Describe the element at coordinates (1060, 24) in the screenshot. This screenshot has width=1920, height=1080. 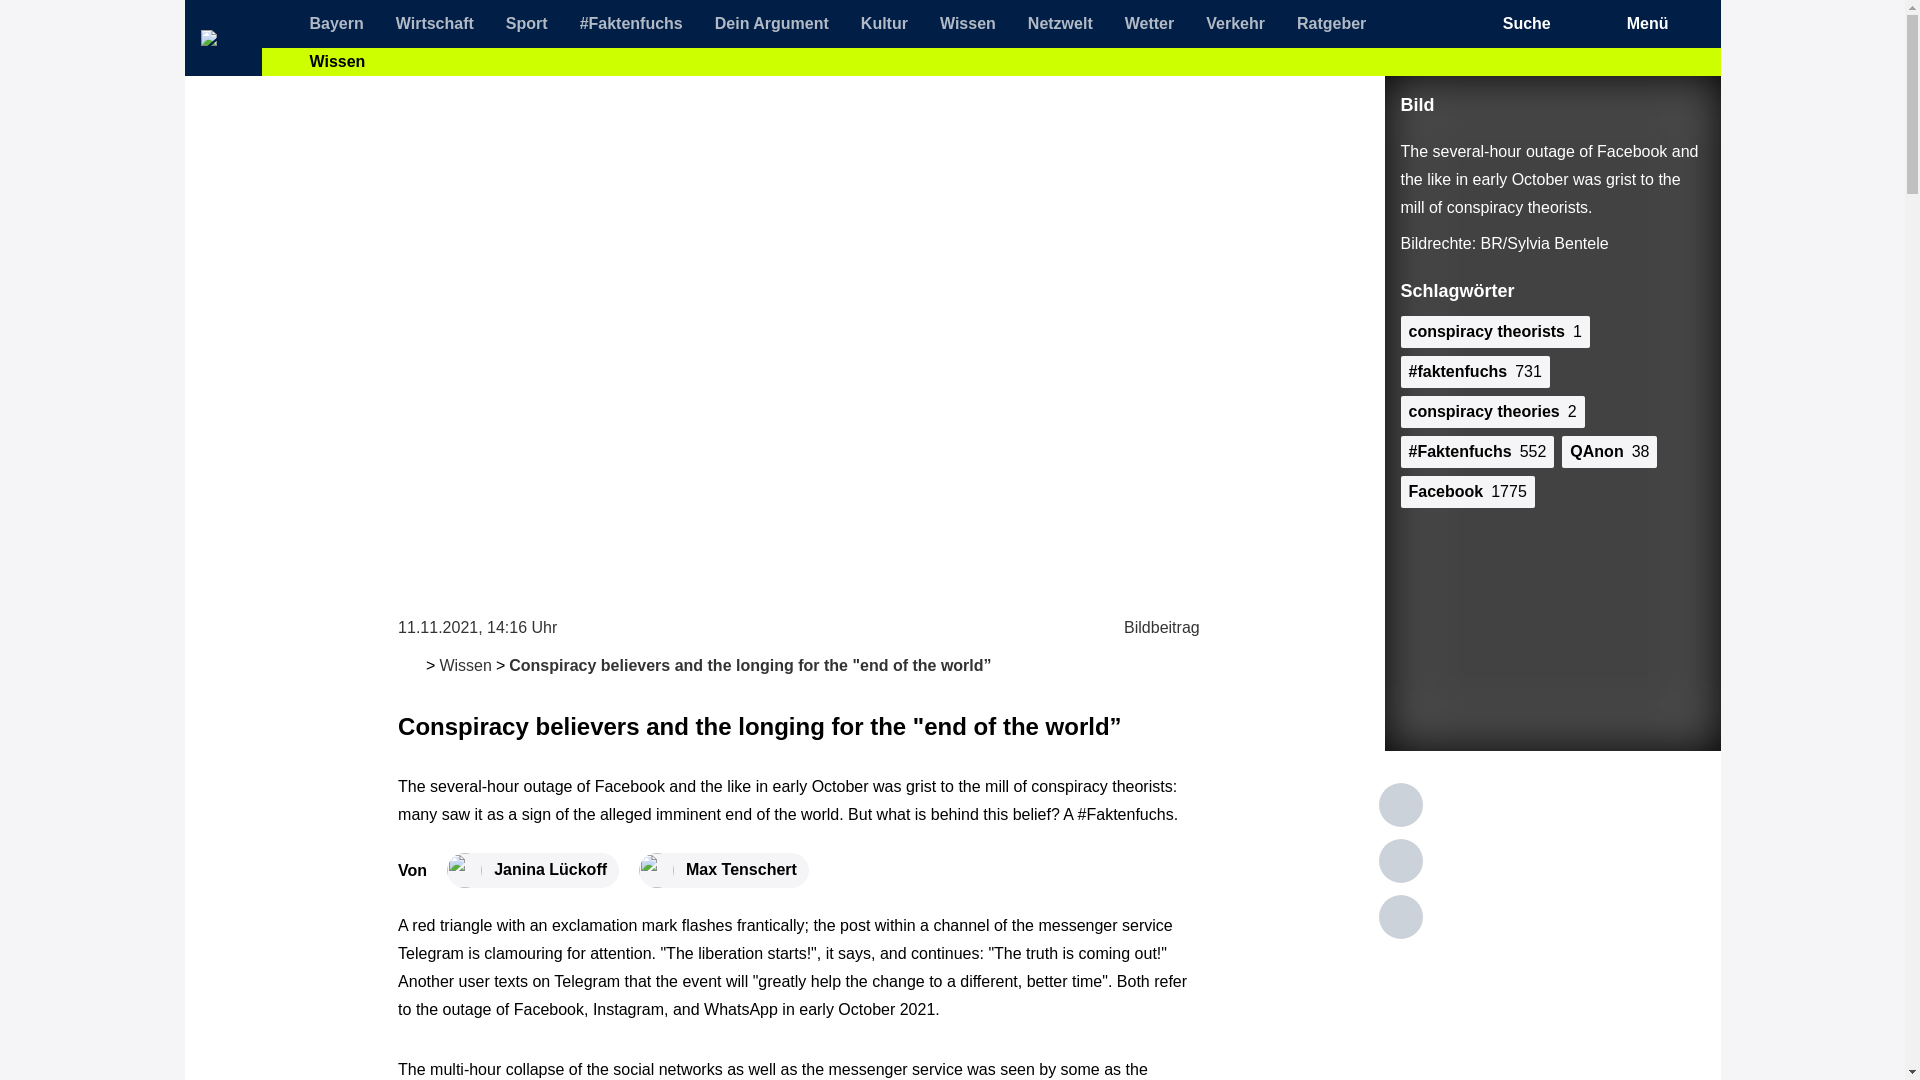
I see `Netzwelt` at that location.